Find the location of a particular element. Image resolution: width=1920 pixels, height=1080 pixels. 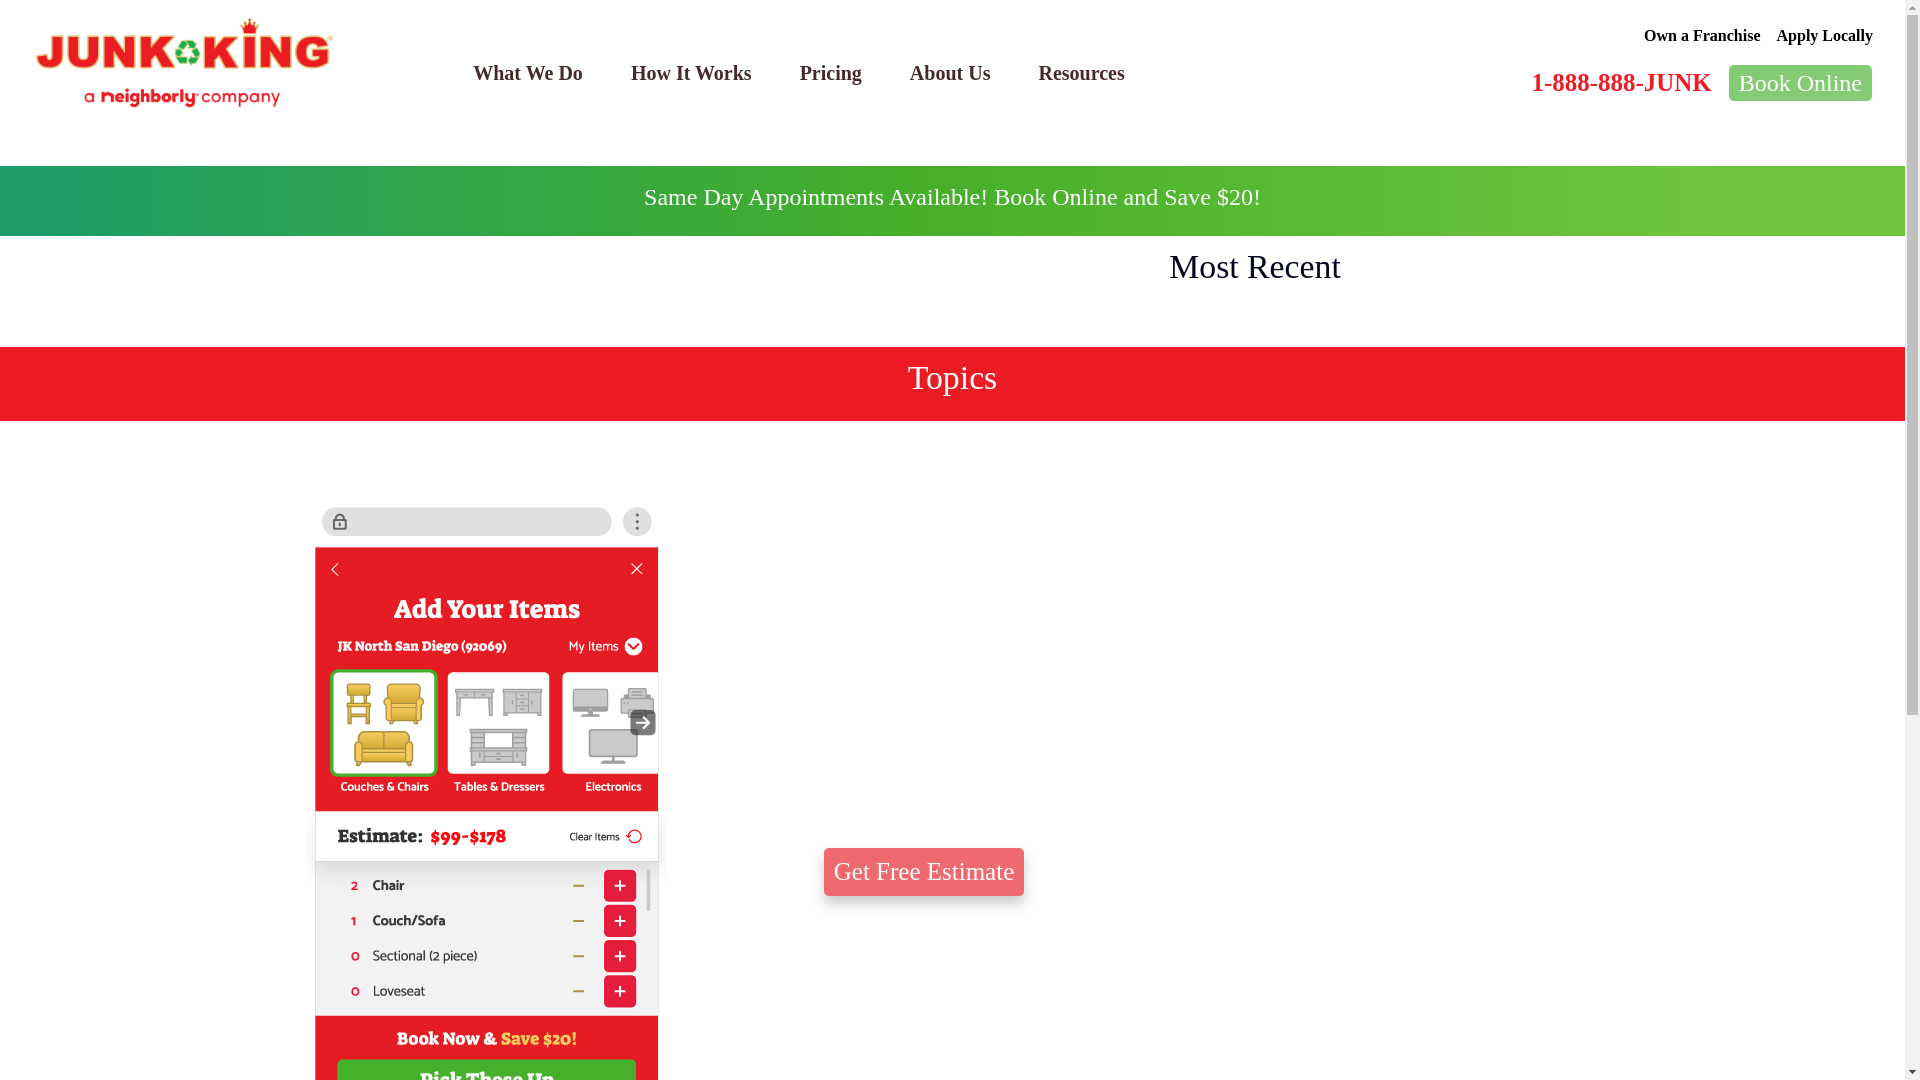

Blog Content Section is located at coordinates (556, 291).